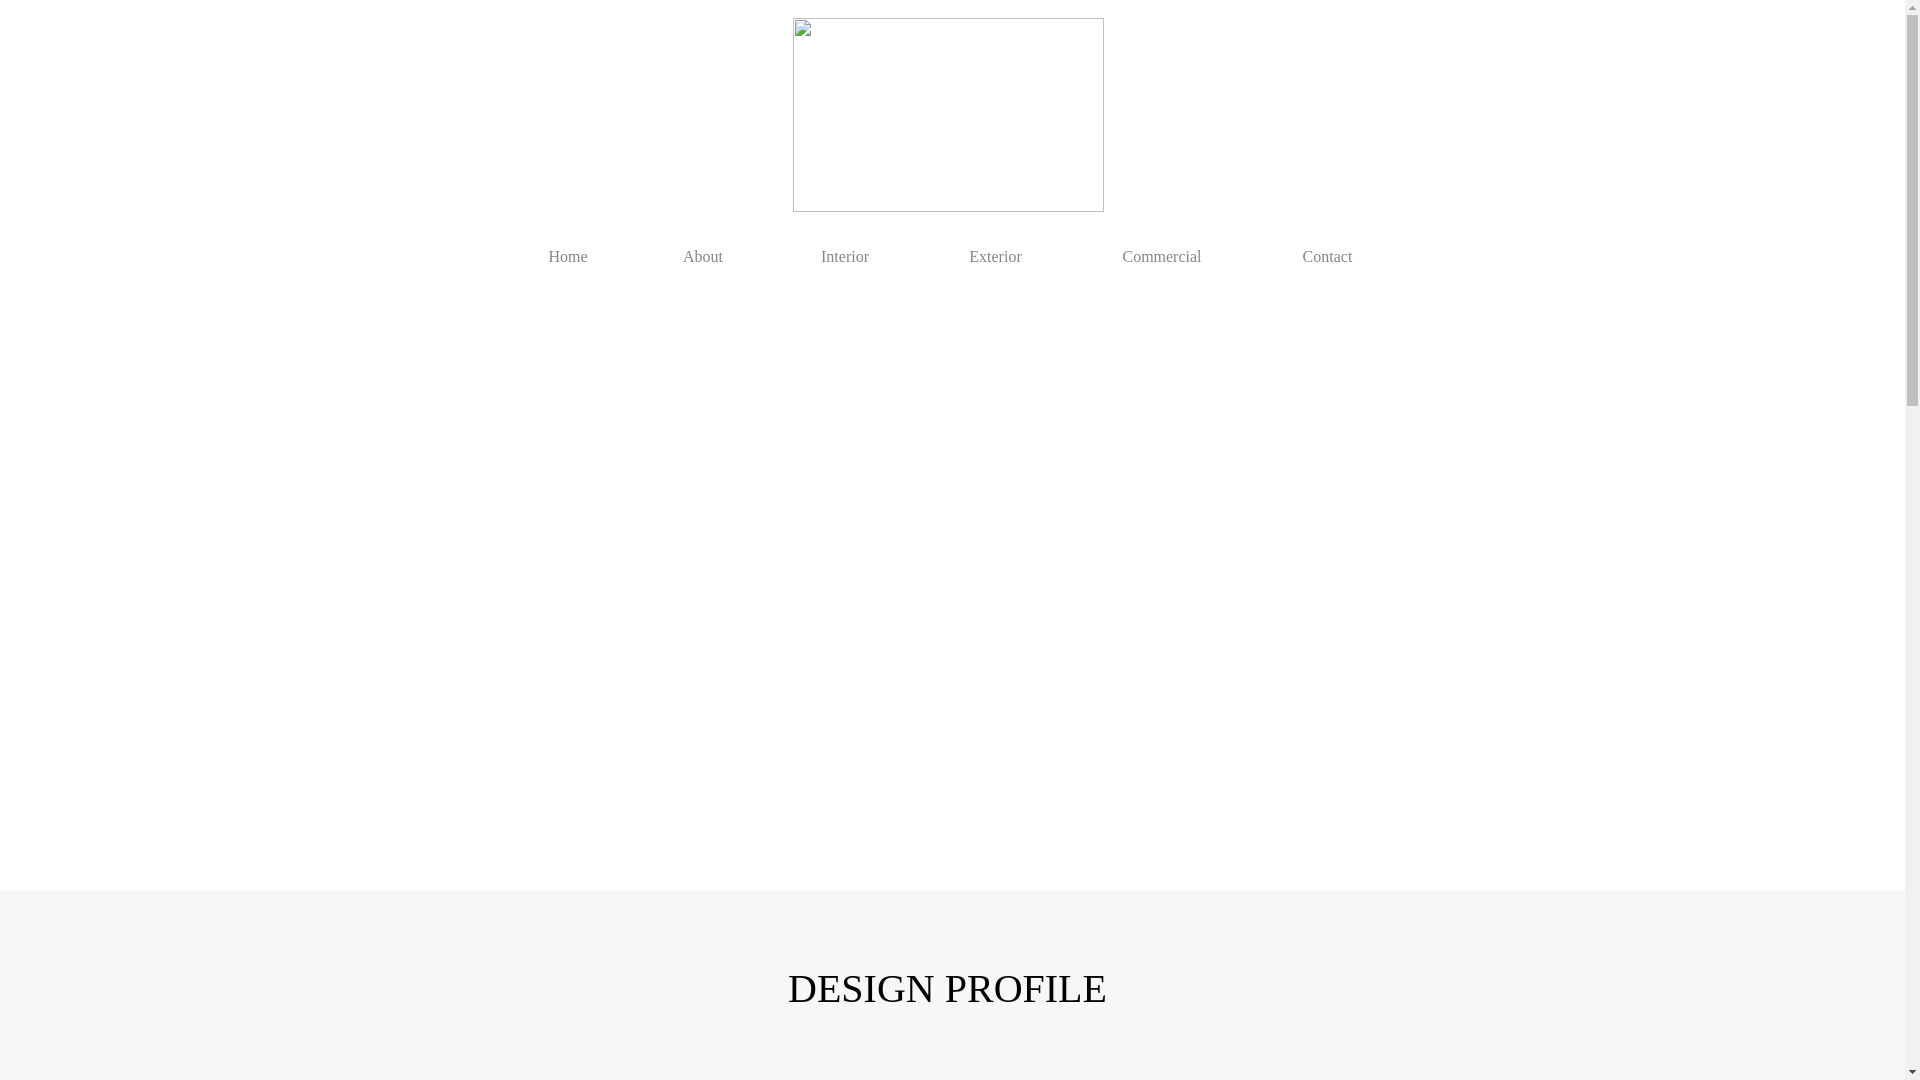  Describe the element at coordinates (1326, 247) in the screenshot. I see `Contact` at that location.